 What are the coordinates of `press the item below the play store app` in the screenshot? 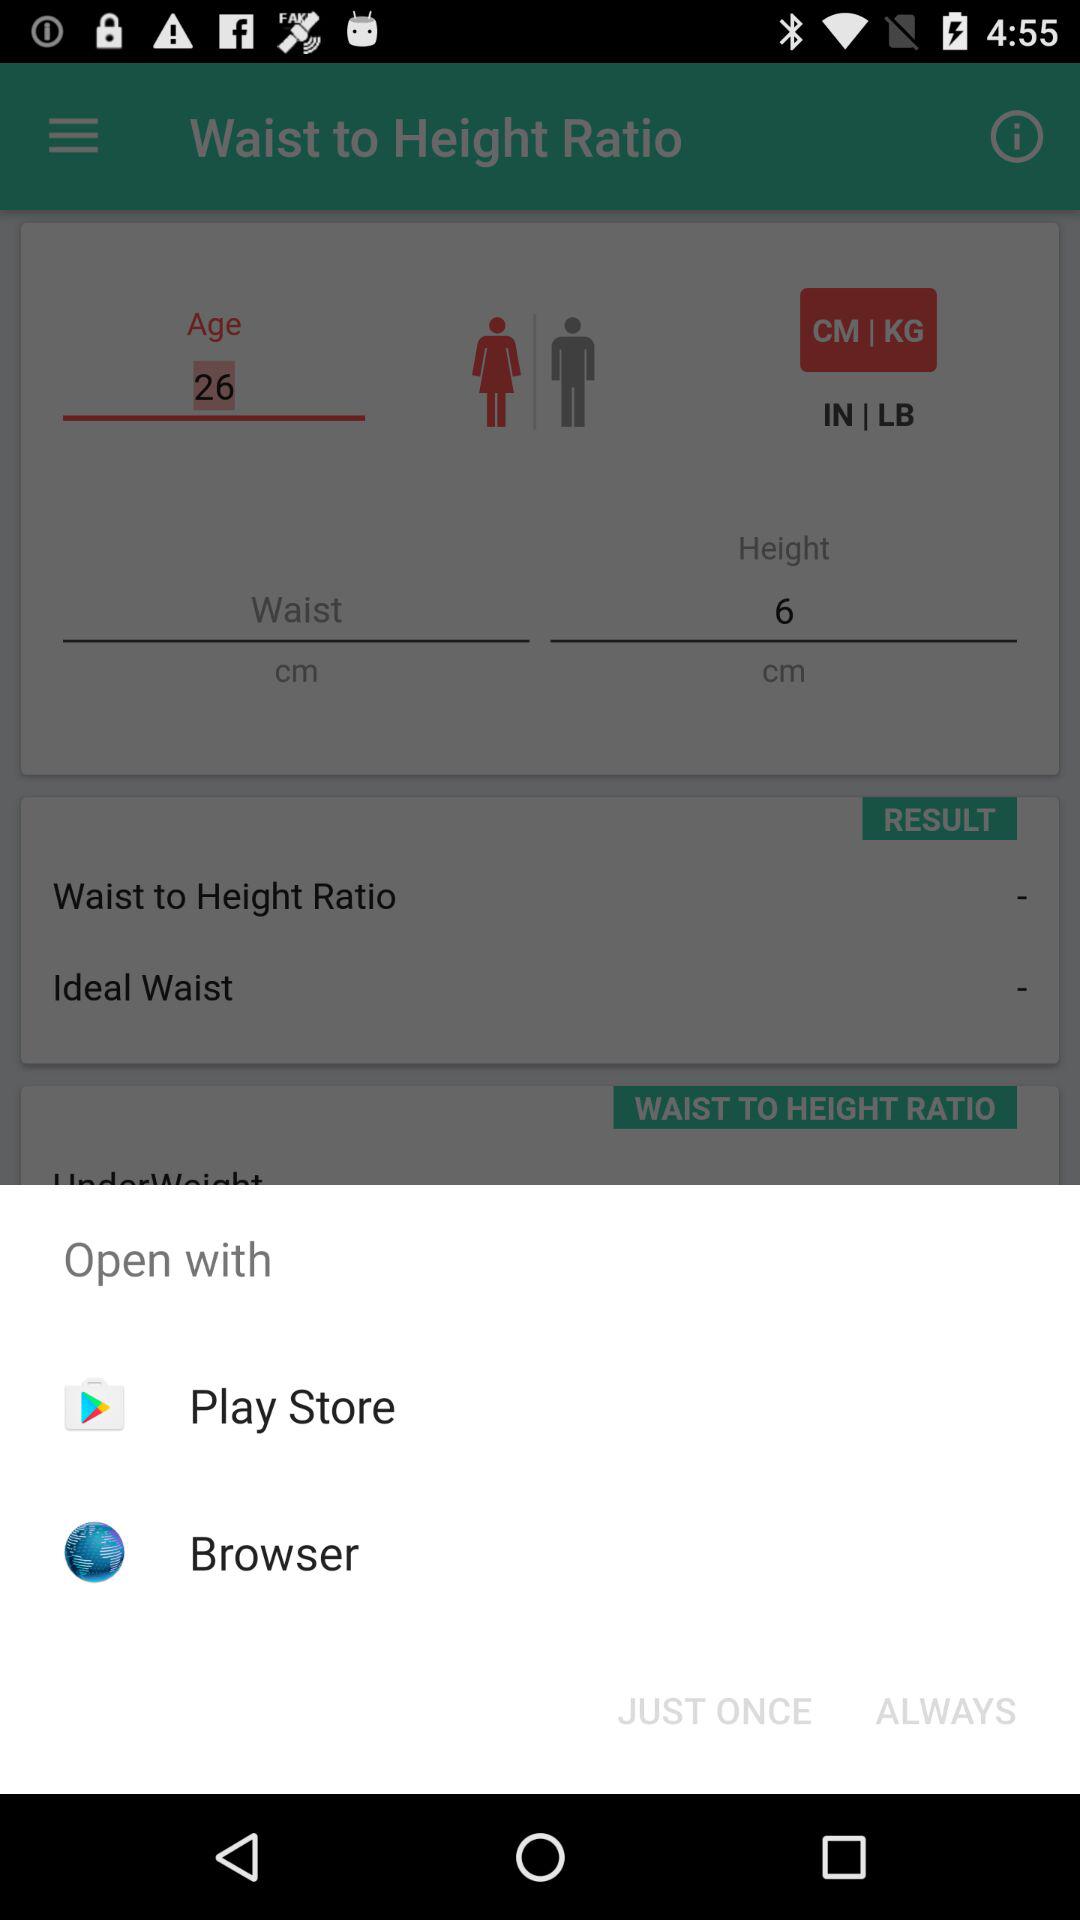 It's located at (274, 1552).